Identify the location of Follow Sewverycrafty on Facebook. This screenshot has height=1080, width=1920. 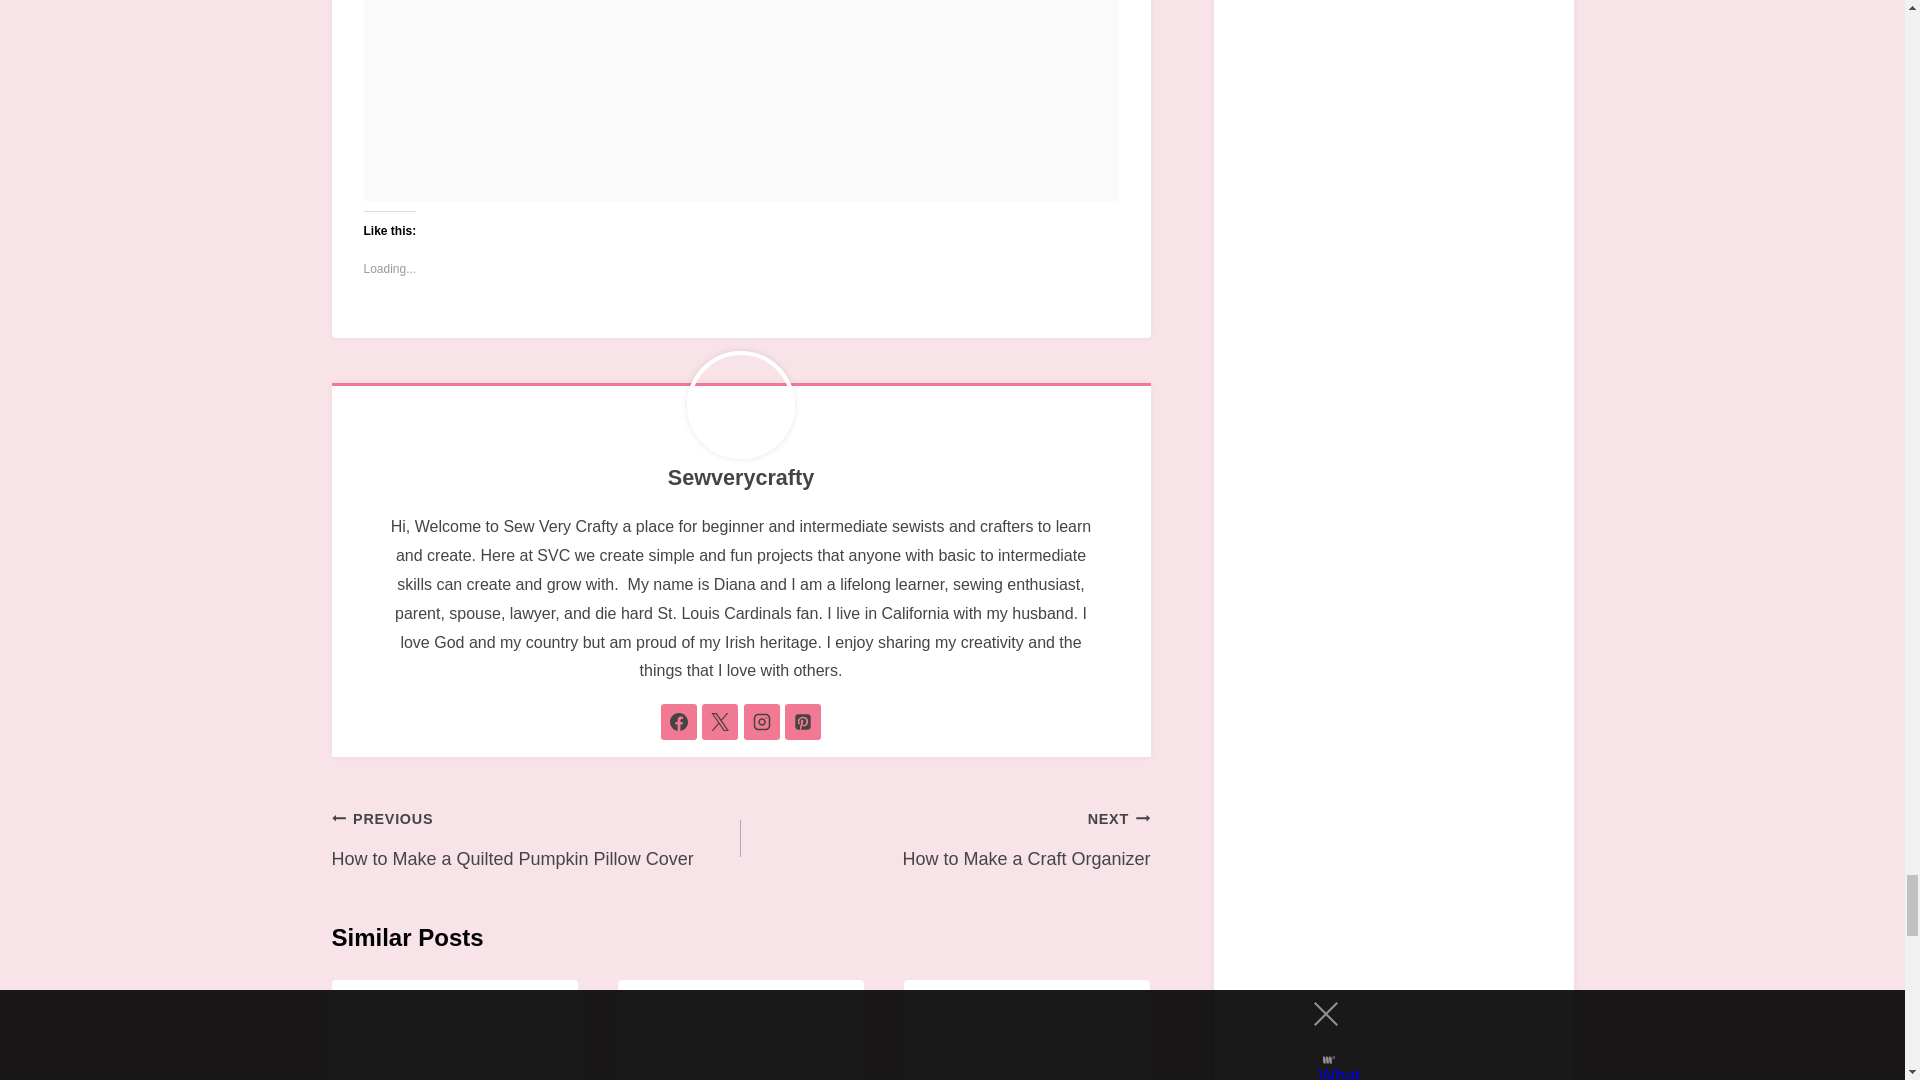
(678, 722).